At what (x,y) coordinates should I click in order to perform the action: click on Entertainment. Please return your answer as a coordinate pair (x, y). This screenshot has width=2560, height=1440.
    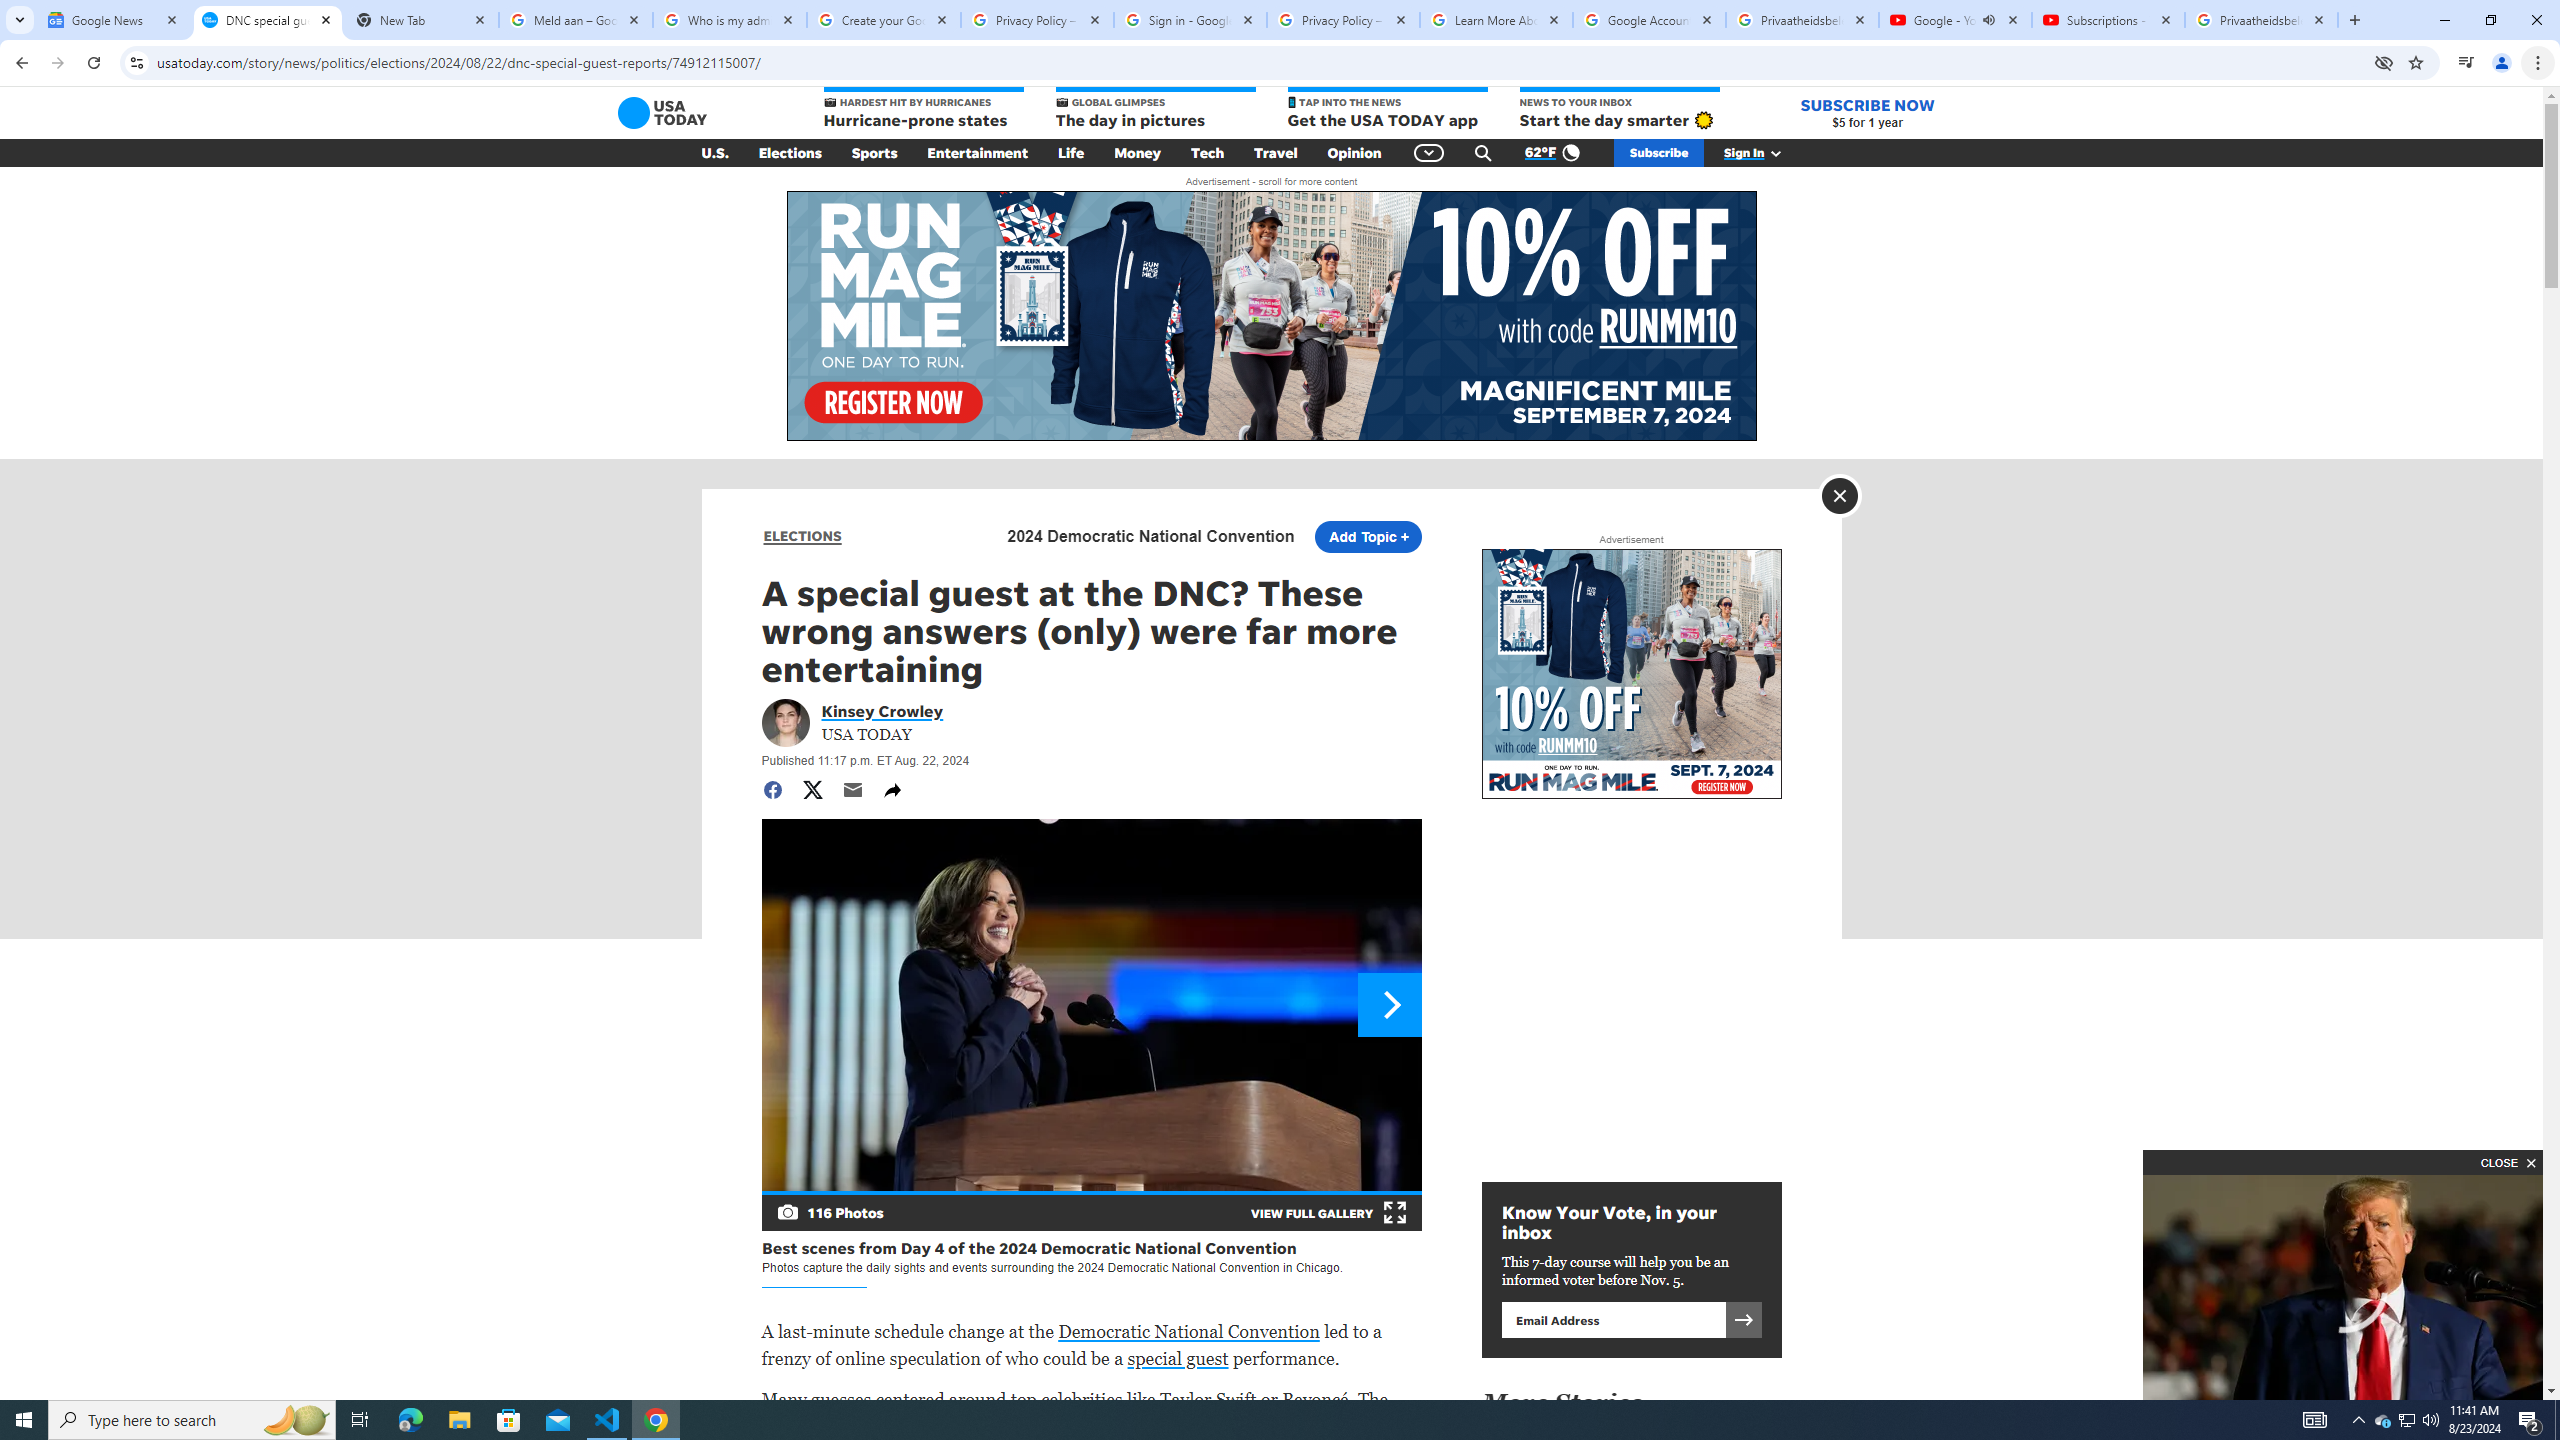
    Looking at the image, I should click on (978, 153).